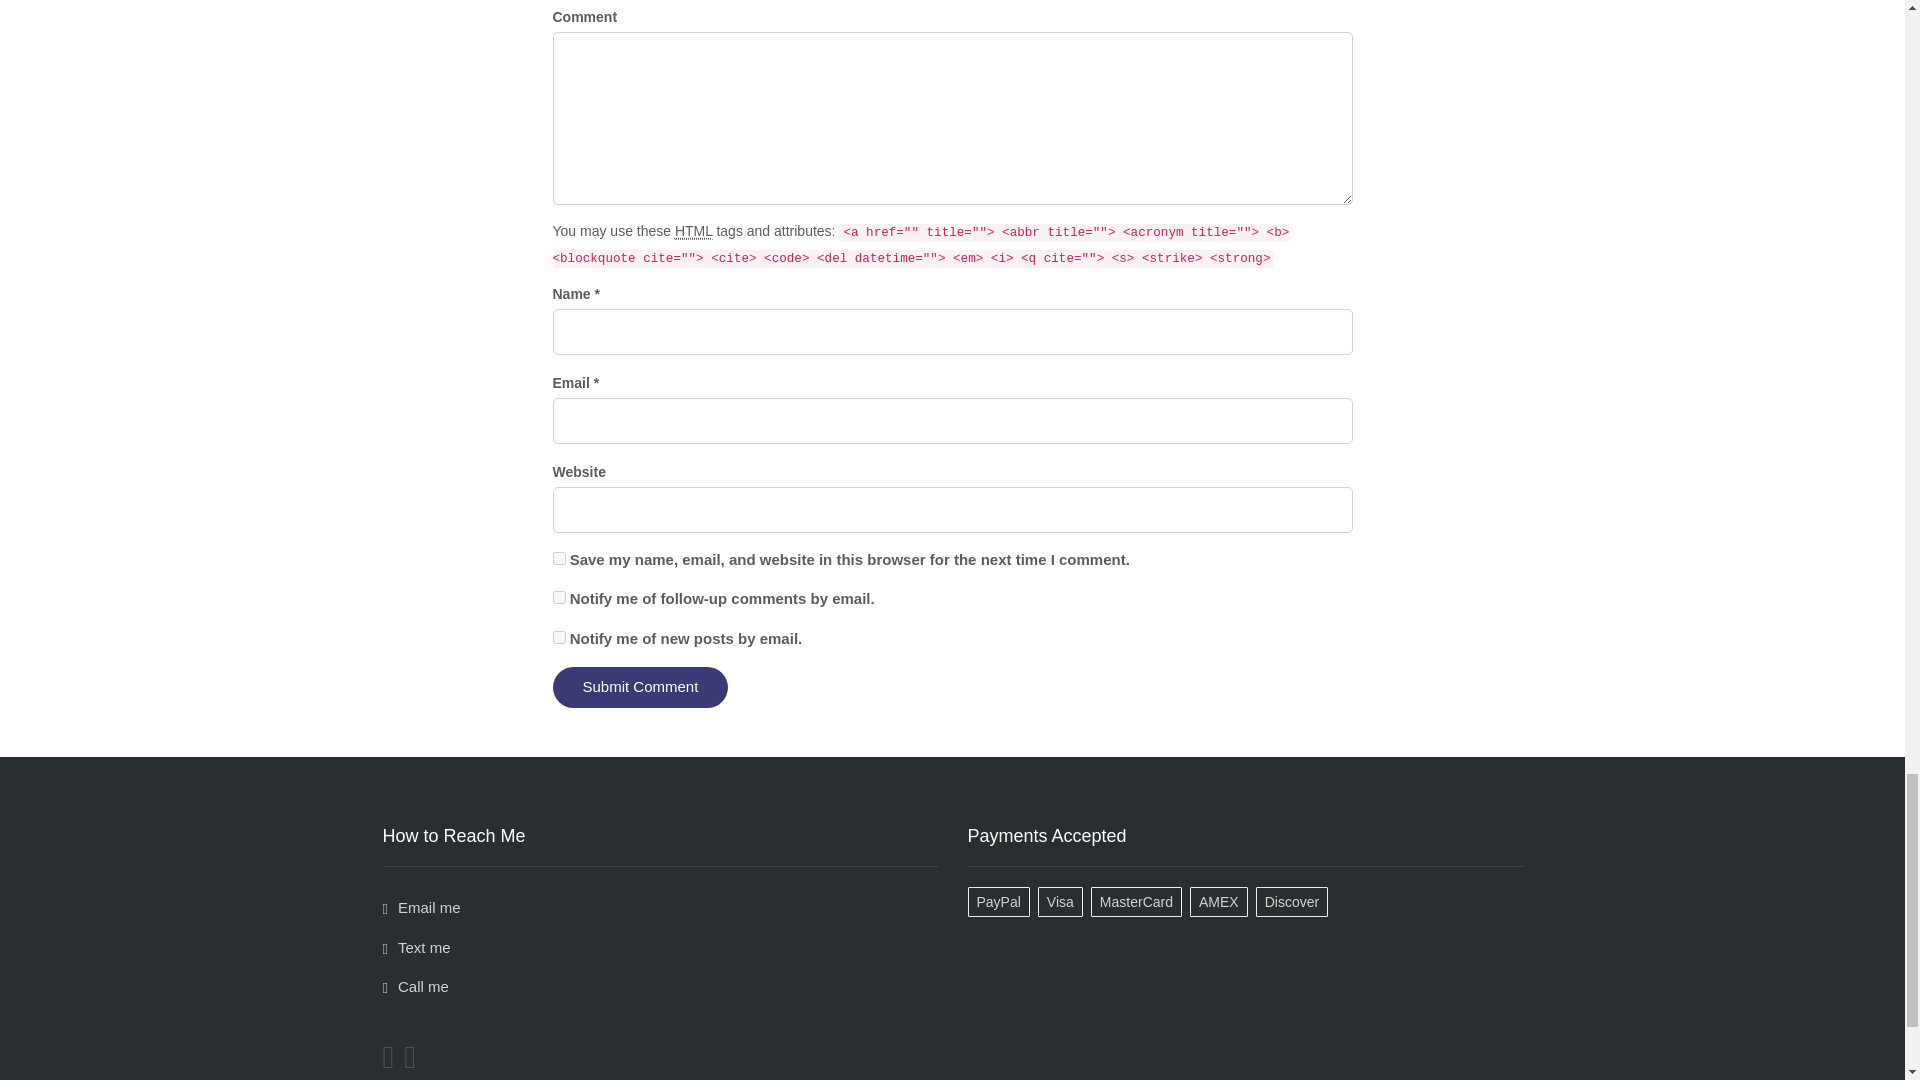 Image resolution: width=1920 pixels, height=1080 pixels. Describe the element at coordinates (694, 230) in the screenshot. I see `HyperText Markup Language` at that location.